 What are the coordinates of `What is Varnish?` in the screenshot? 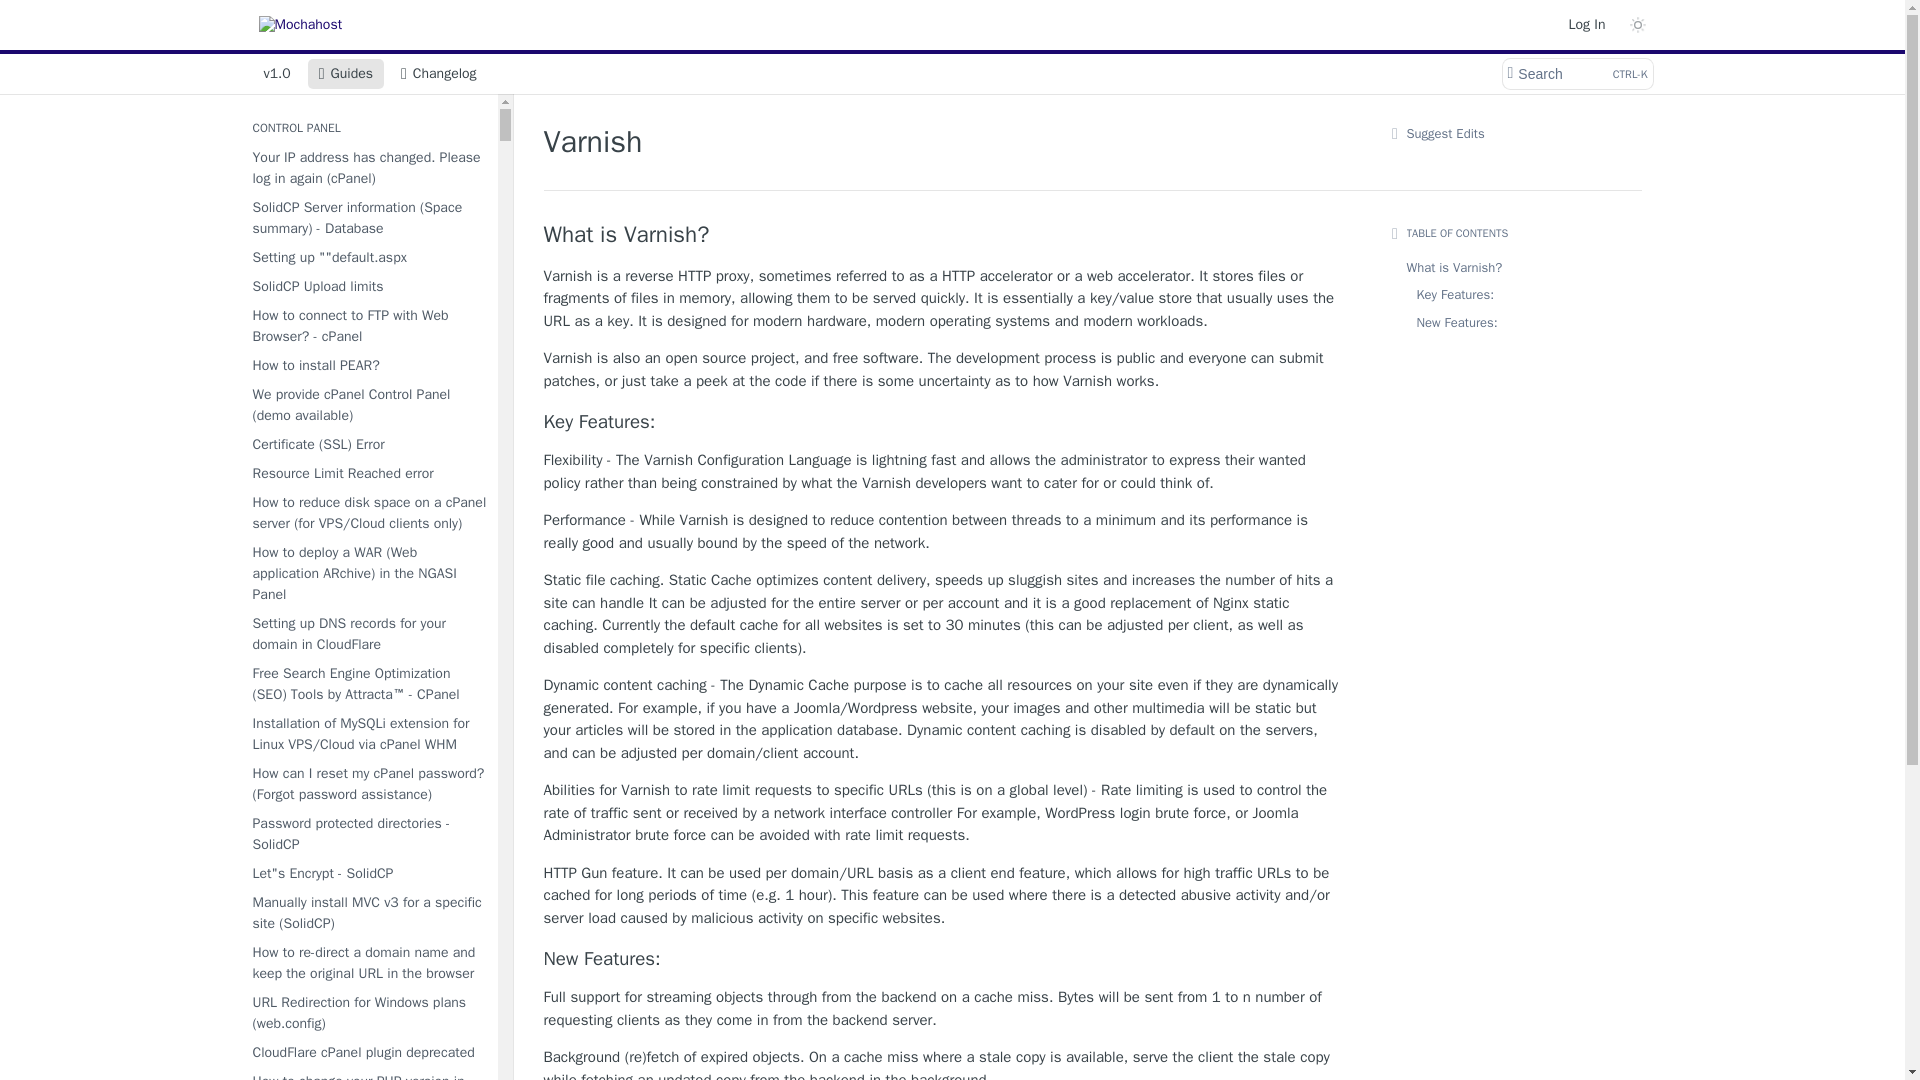 It's located at (944, 235).